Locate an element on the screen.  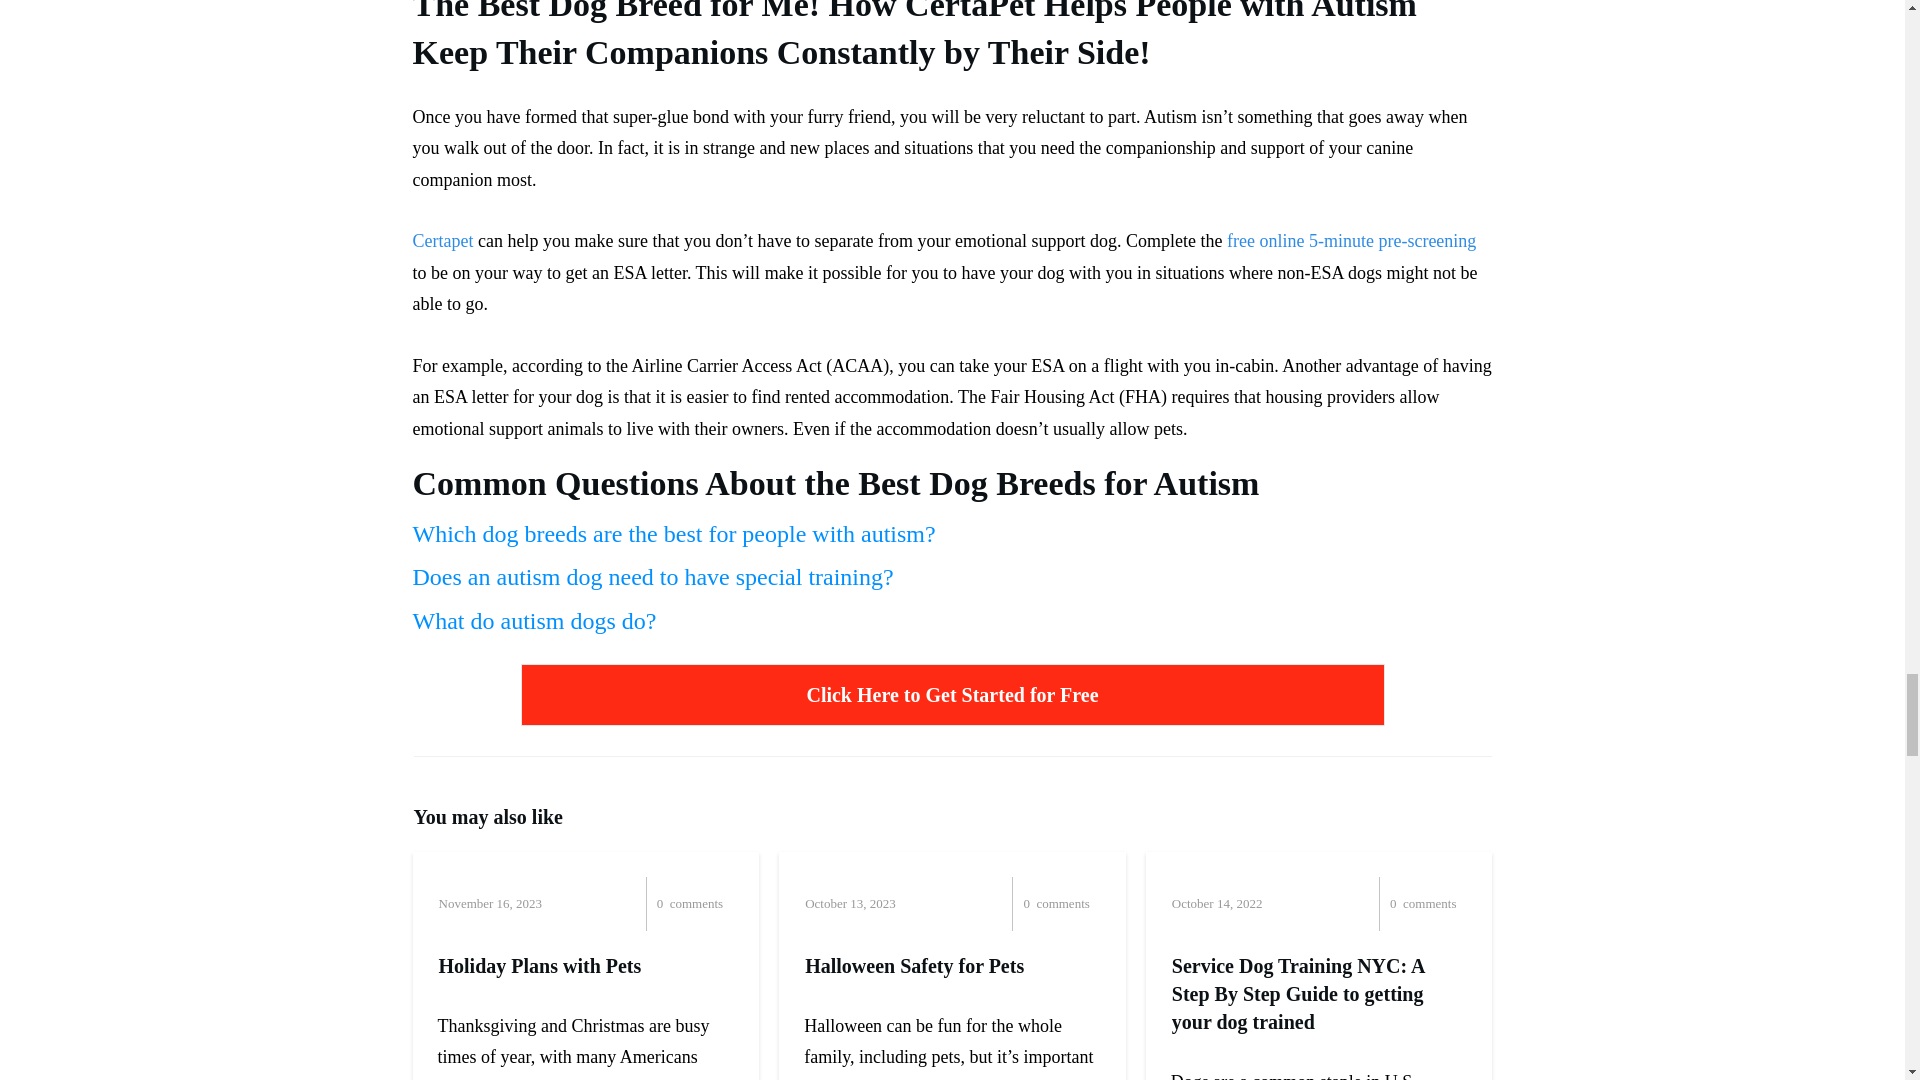
Holiday Plans with Pets is located at coordinates (539, 966).